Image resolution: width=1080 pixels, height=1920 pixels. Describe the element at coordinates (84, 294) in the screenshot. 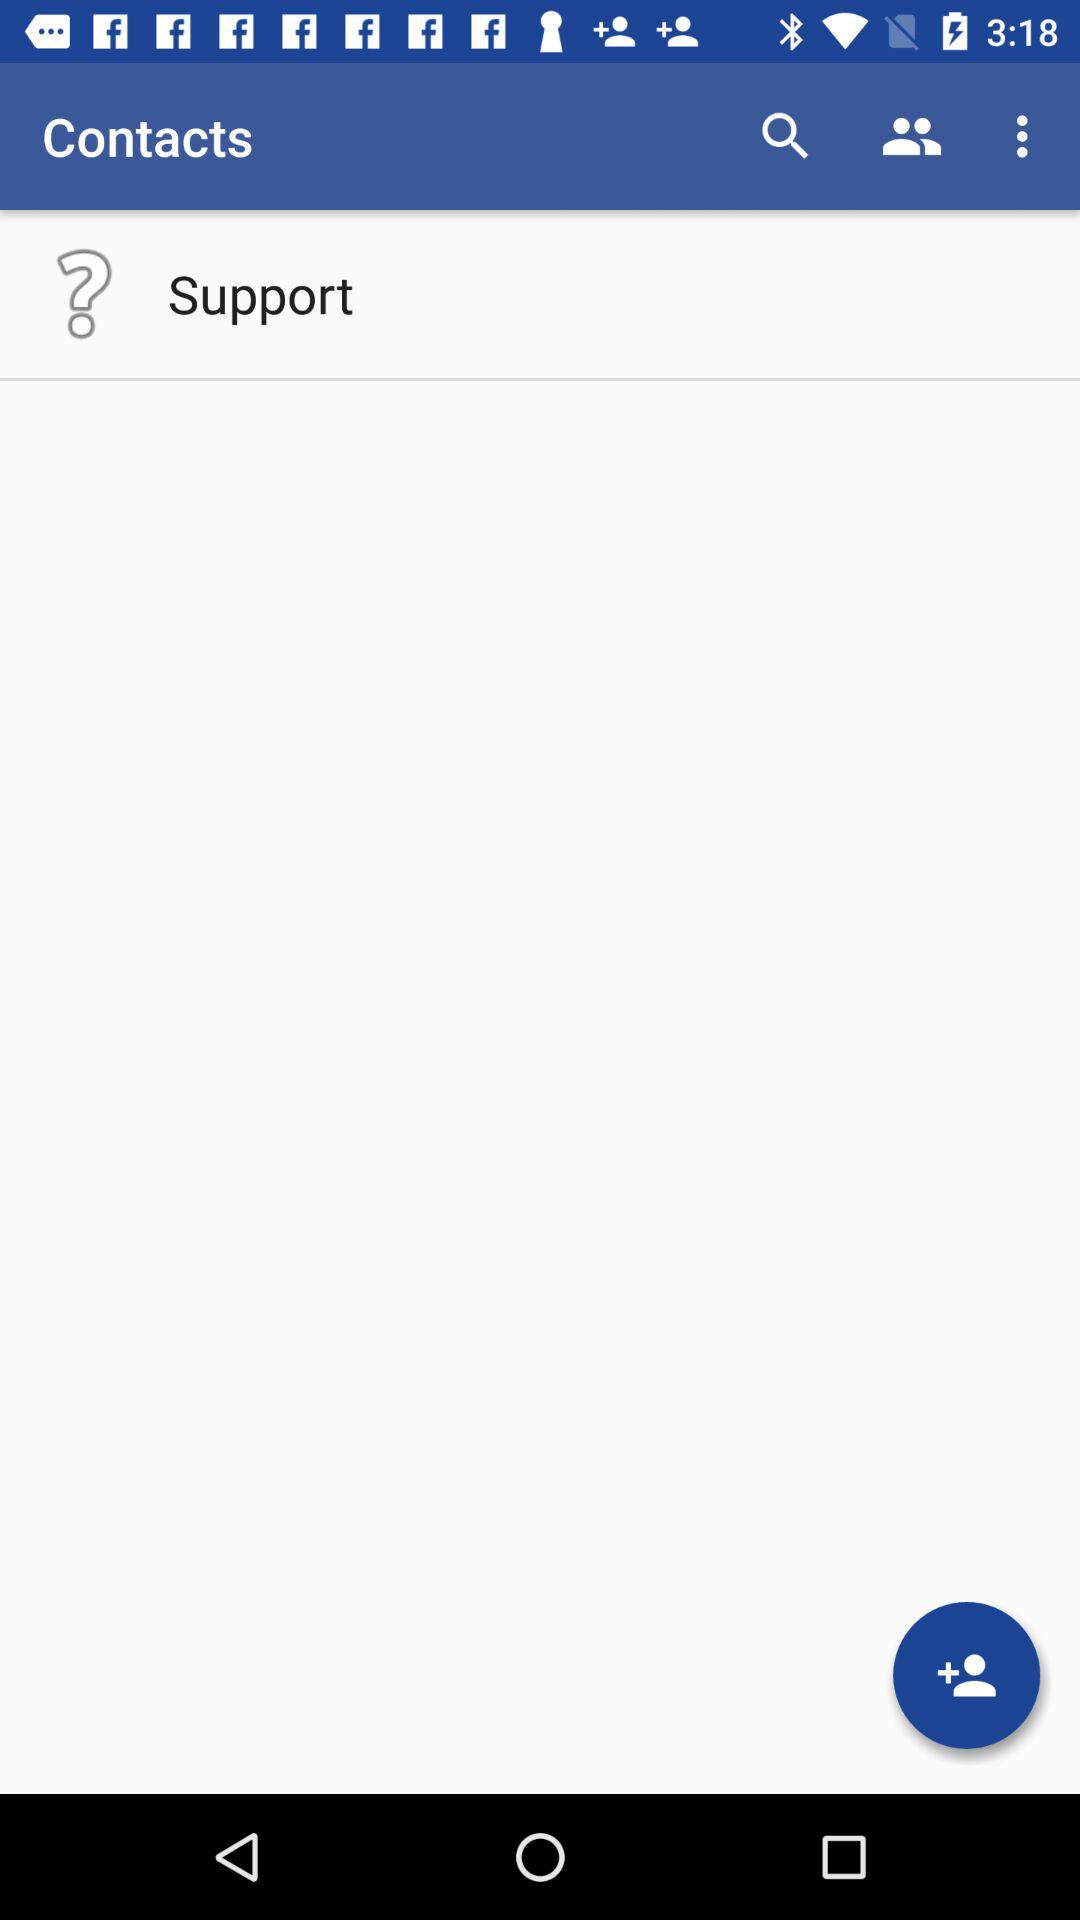

I see `contact support` at that location.